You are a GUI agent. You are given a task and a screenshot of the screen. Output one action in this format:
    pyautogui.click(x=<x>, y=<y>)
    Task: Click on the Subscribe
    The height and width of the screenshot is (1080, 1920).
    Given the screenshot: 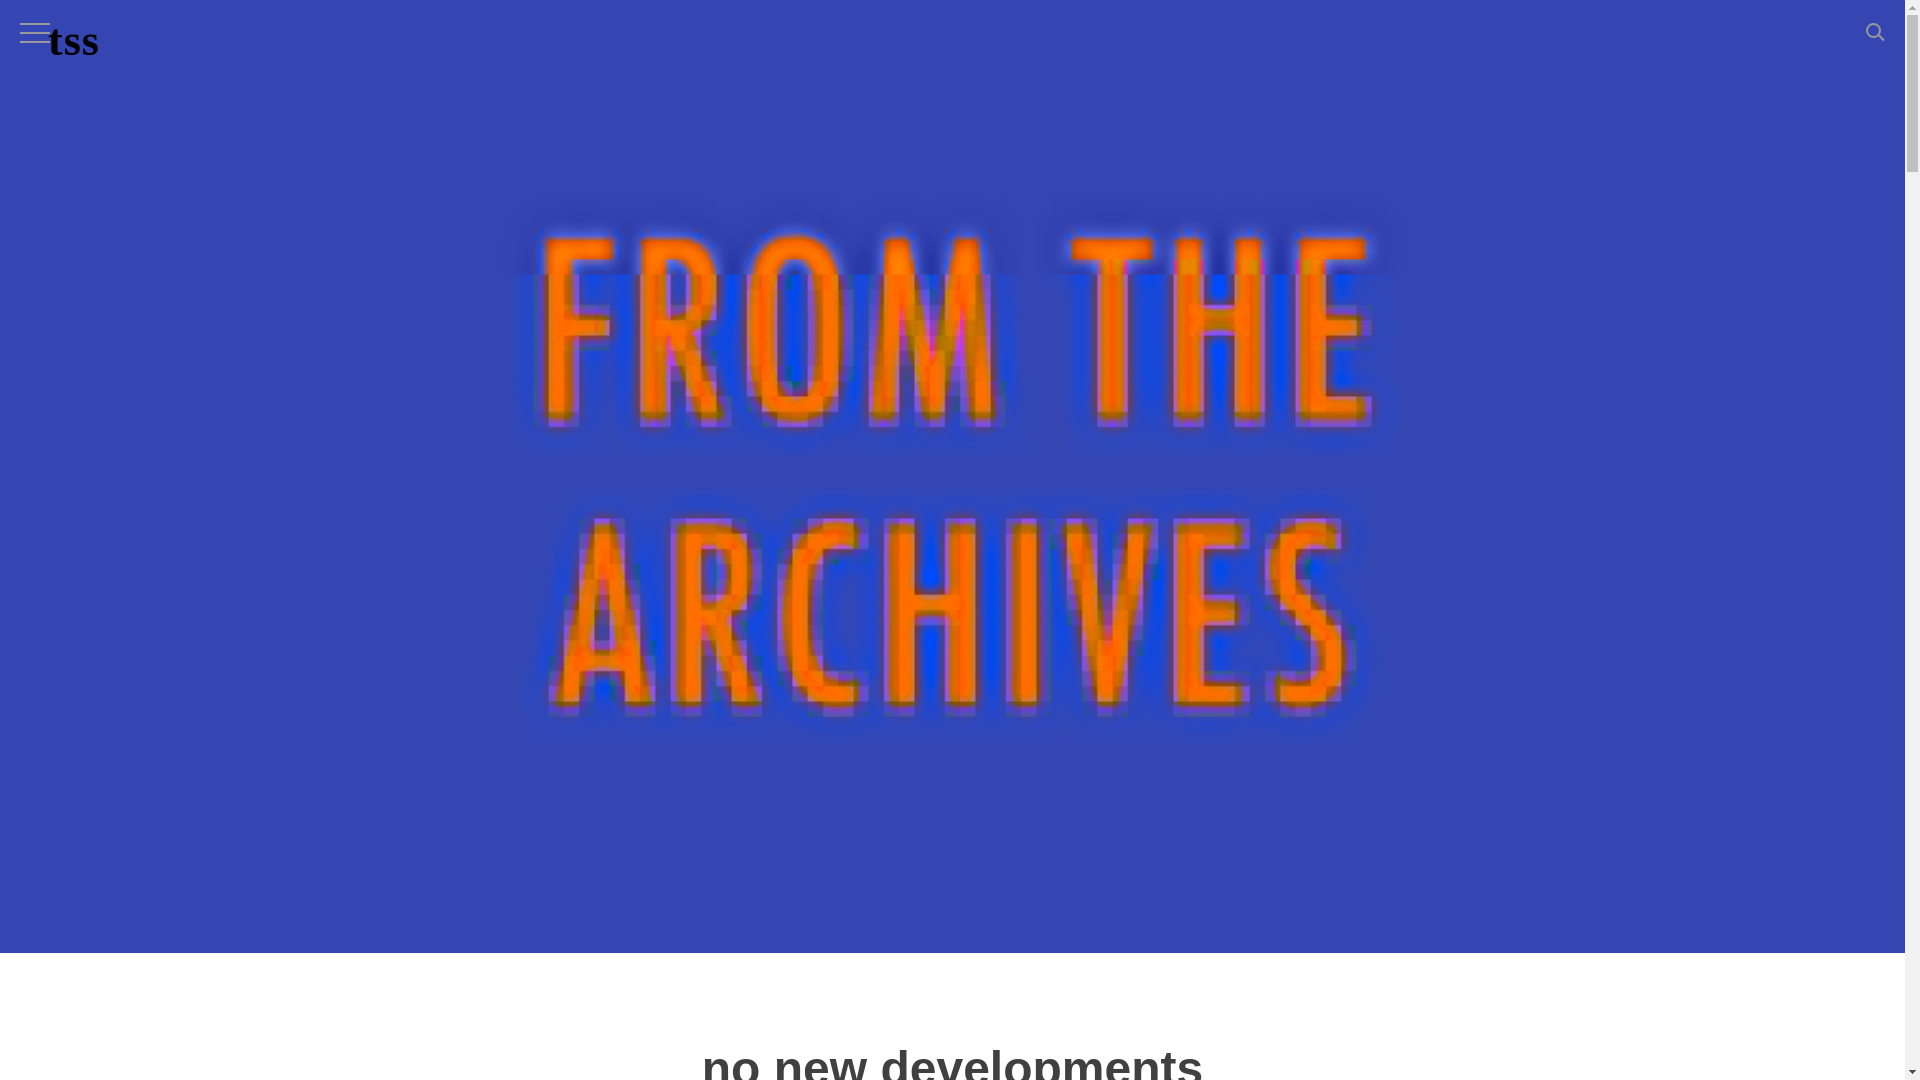 What is the action you would take?
    pyautogui.click(x=1170, y=881)
    